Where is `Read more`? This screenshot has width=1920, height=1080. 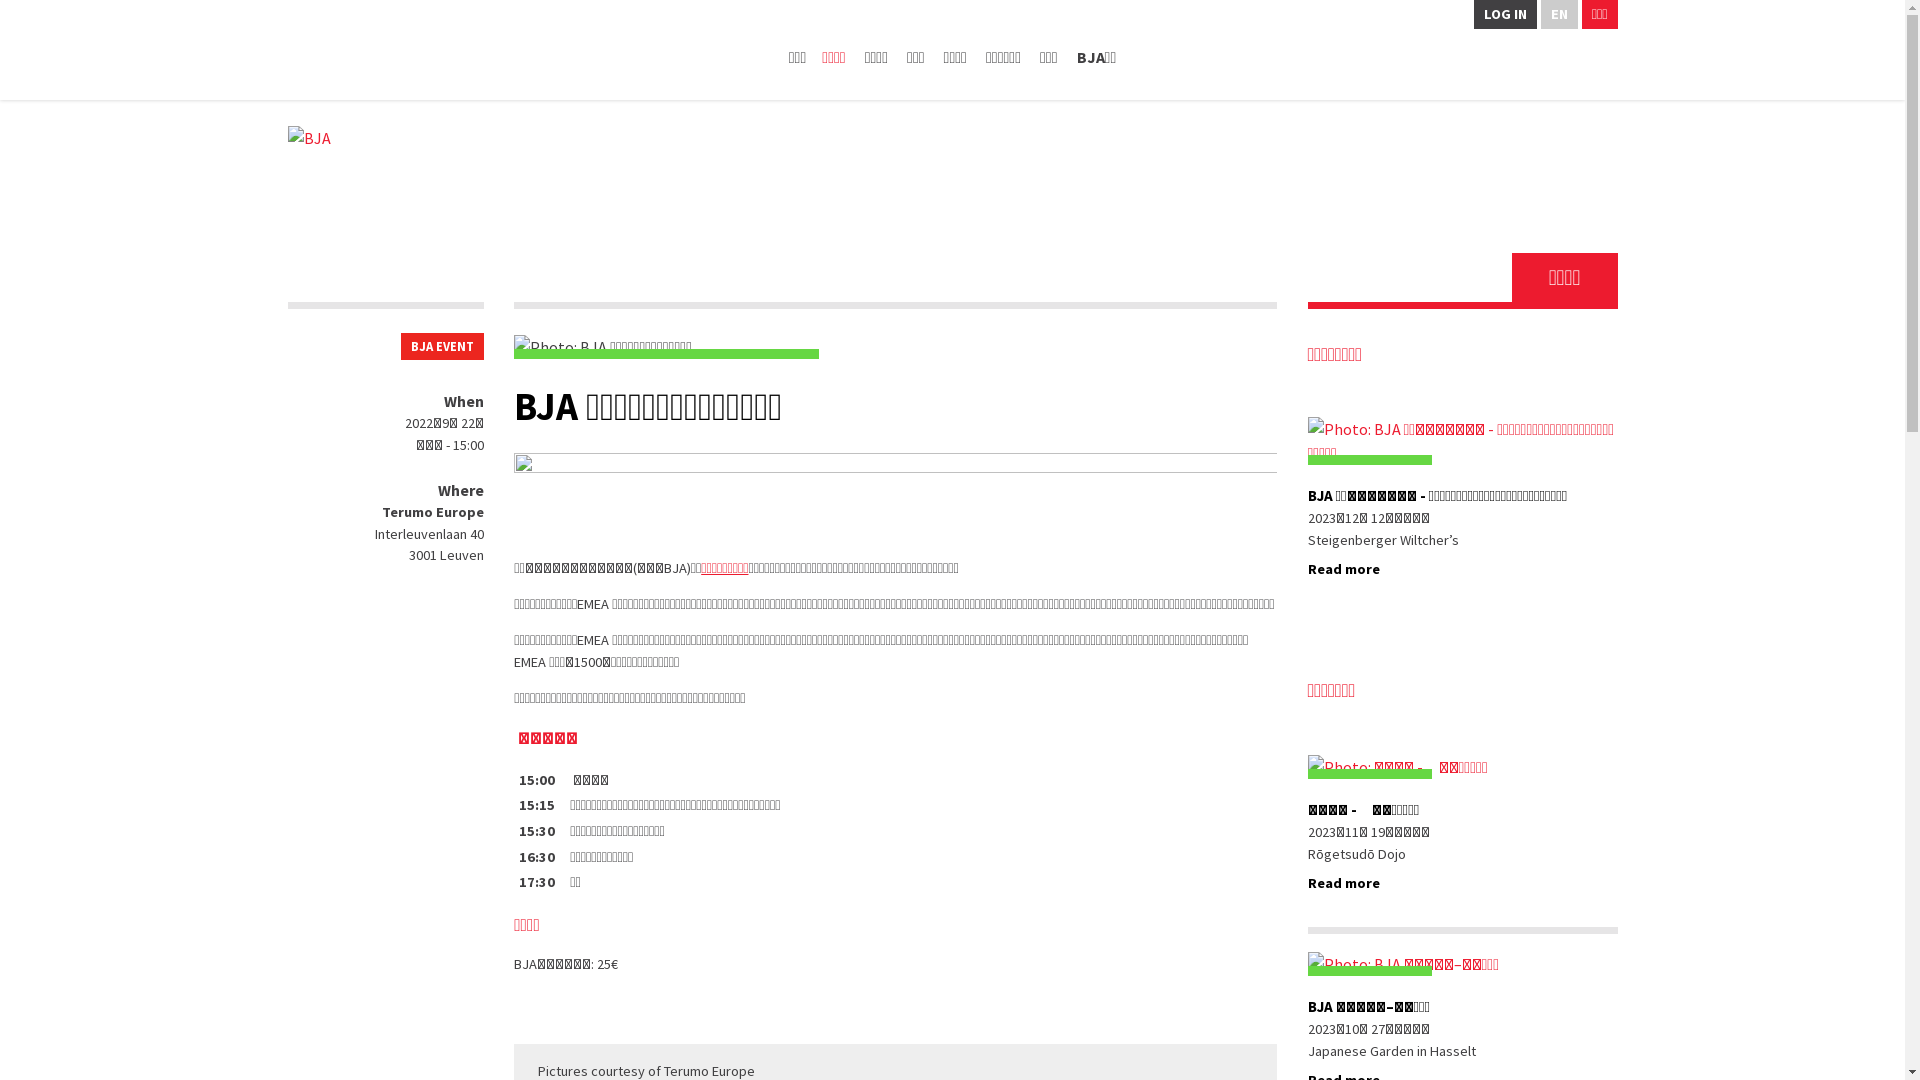
Read more is located at coordinates (1344, 883).